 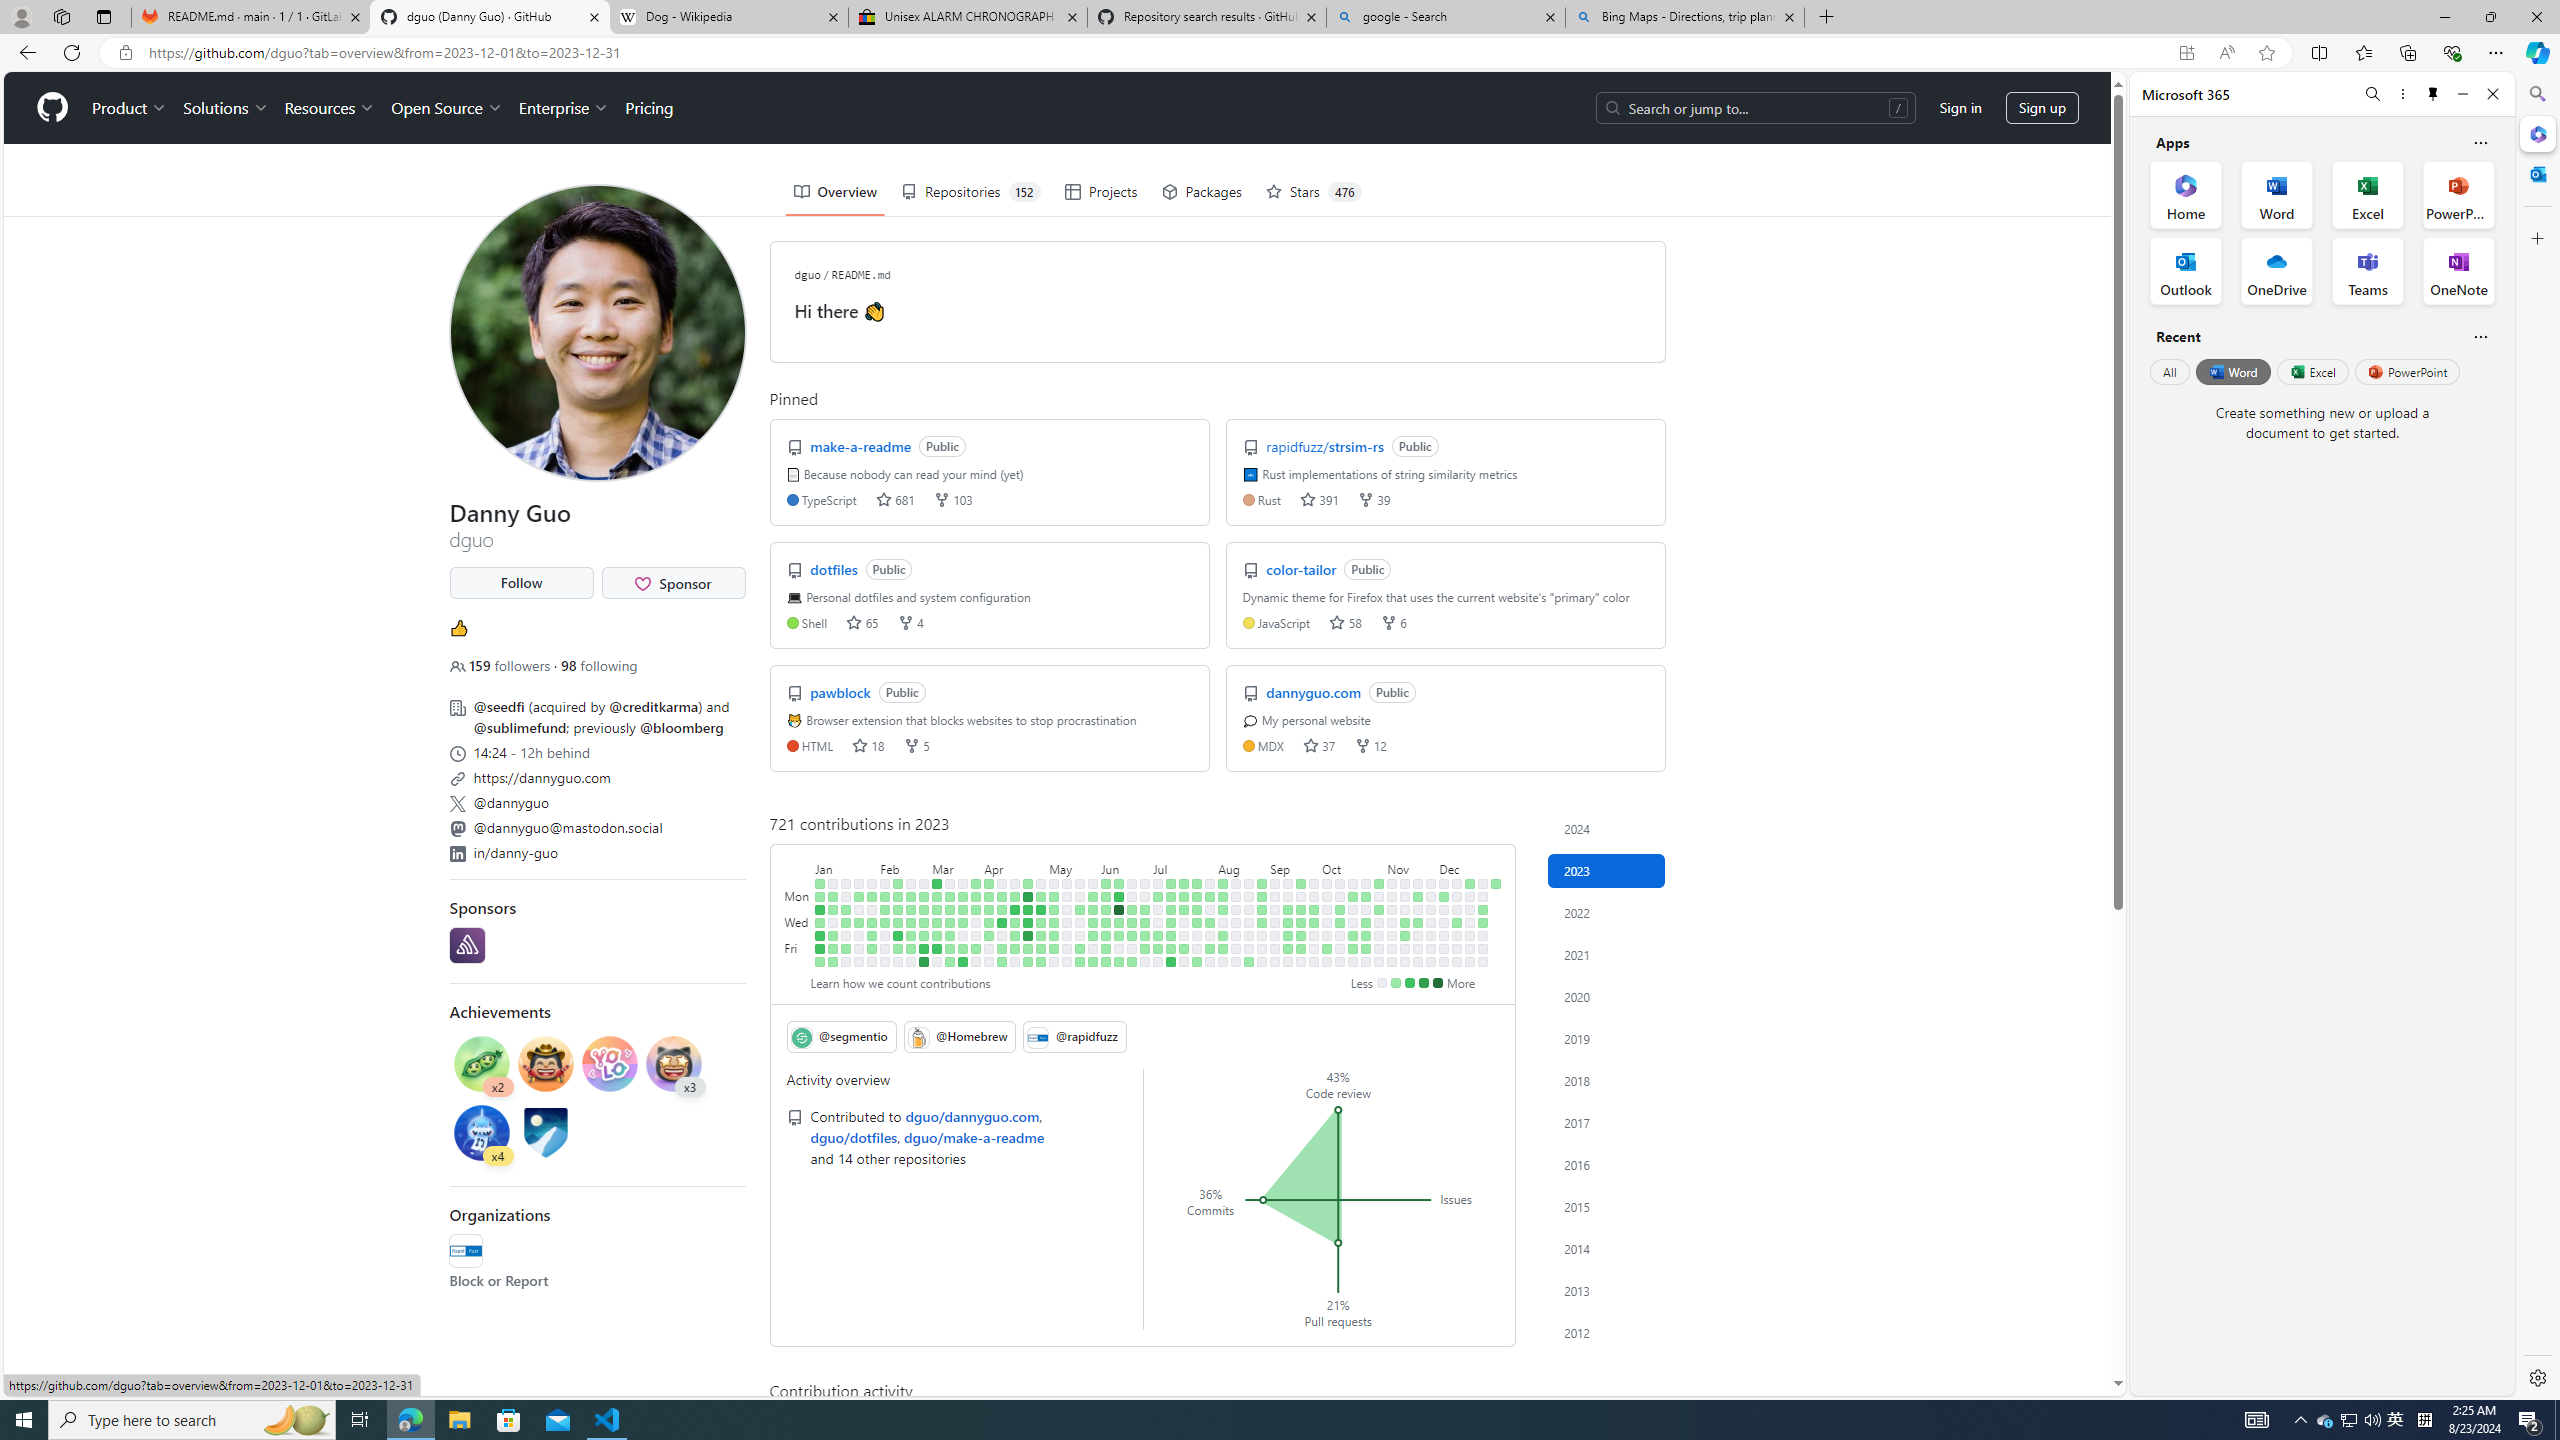 I want to click on No contributions on May 7th., so click(x=1054, y=883).